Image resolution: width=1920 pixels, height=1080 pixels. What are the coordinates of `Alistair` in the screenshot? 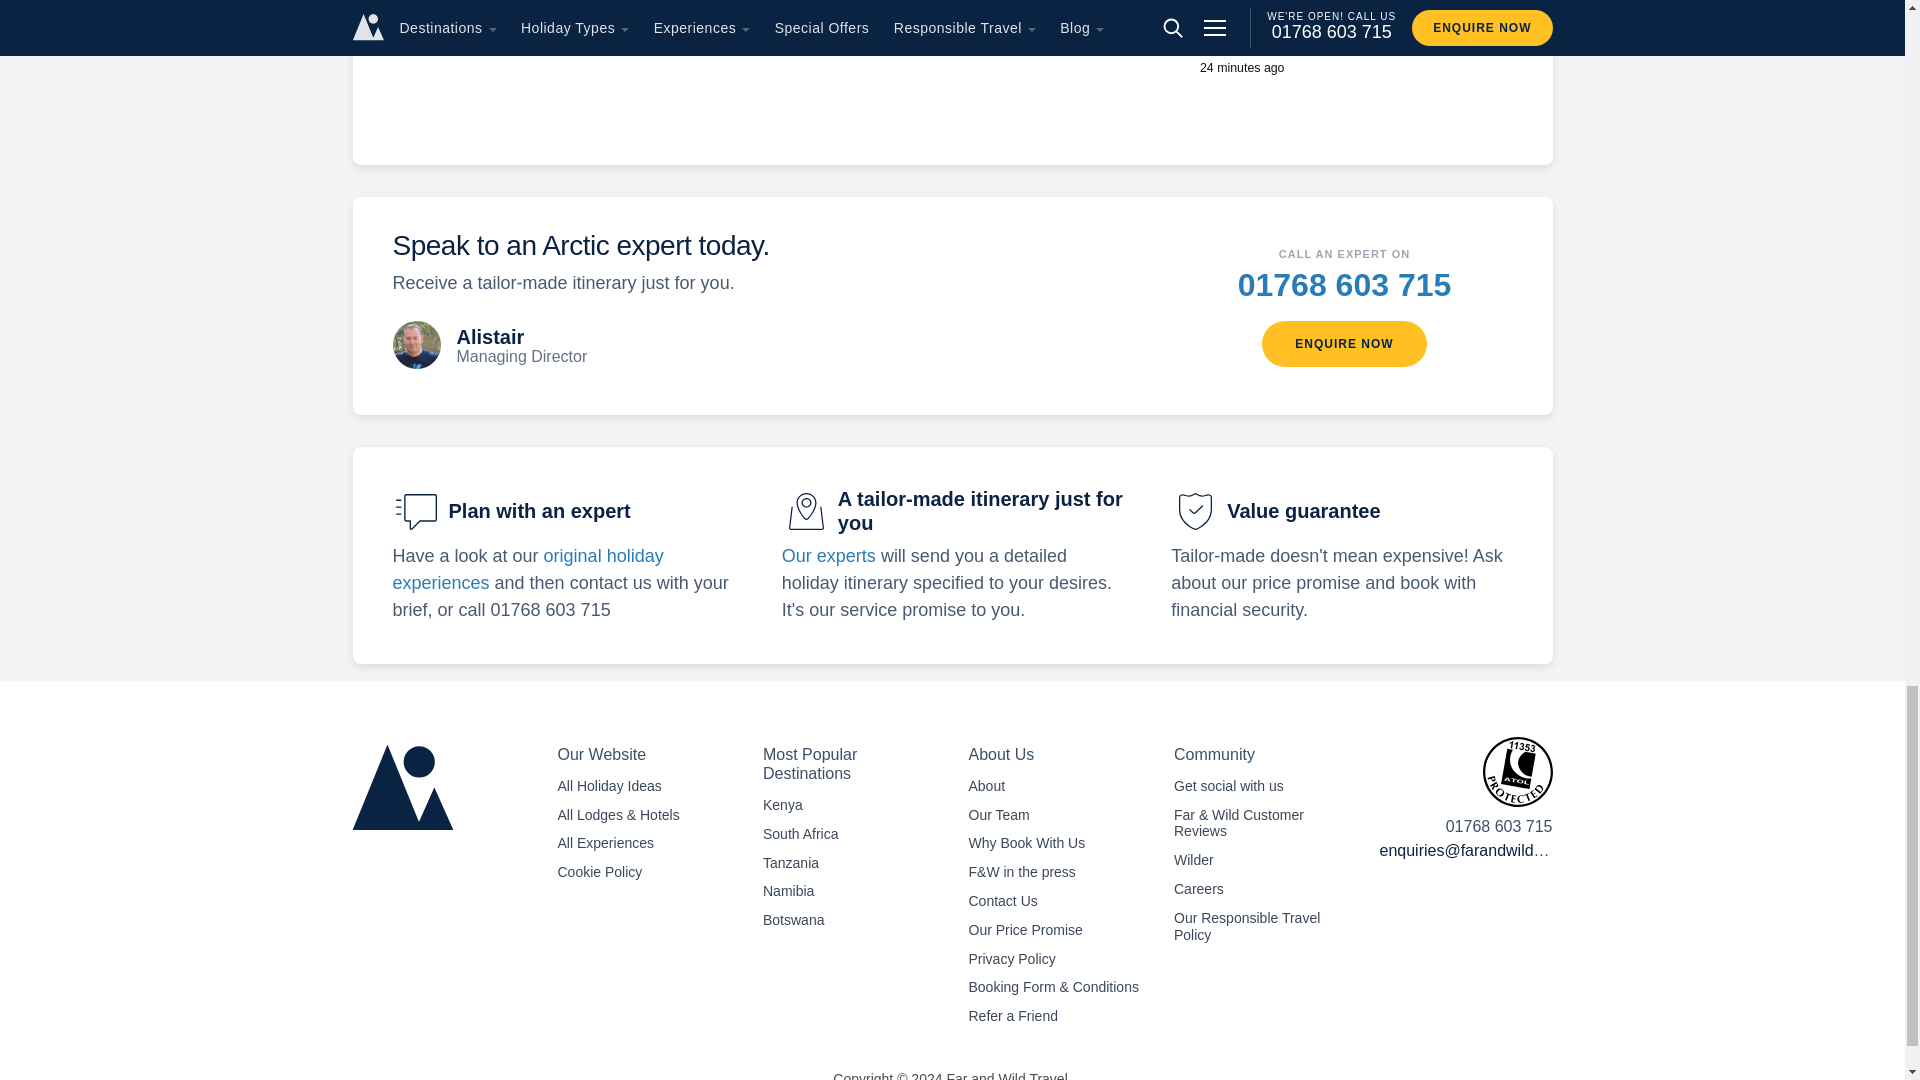 It's located at (415, 344).